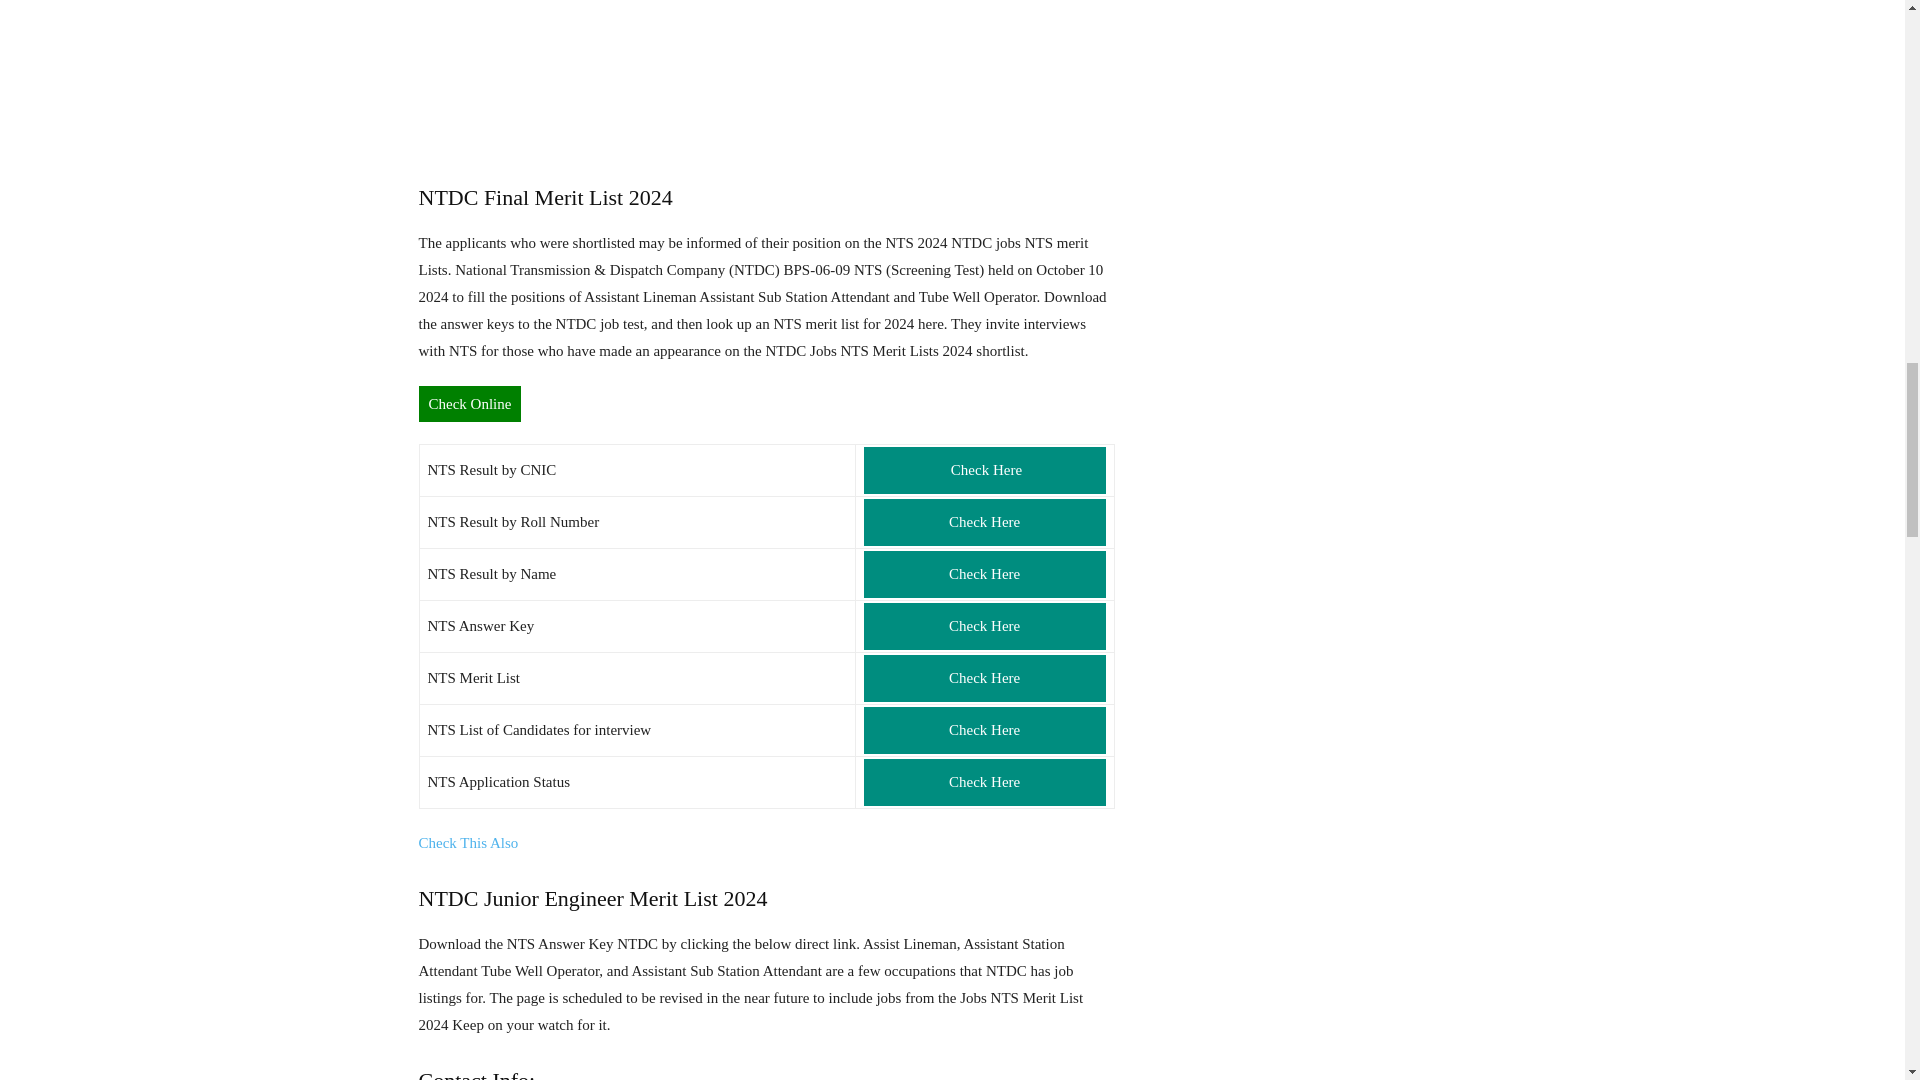 This screenshot has width=1920, height=1080. I want to click on Check Here, so click(984, 522).